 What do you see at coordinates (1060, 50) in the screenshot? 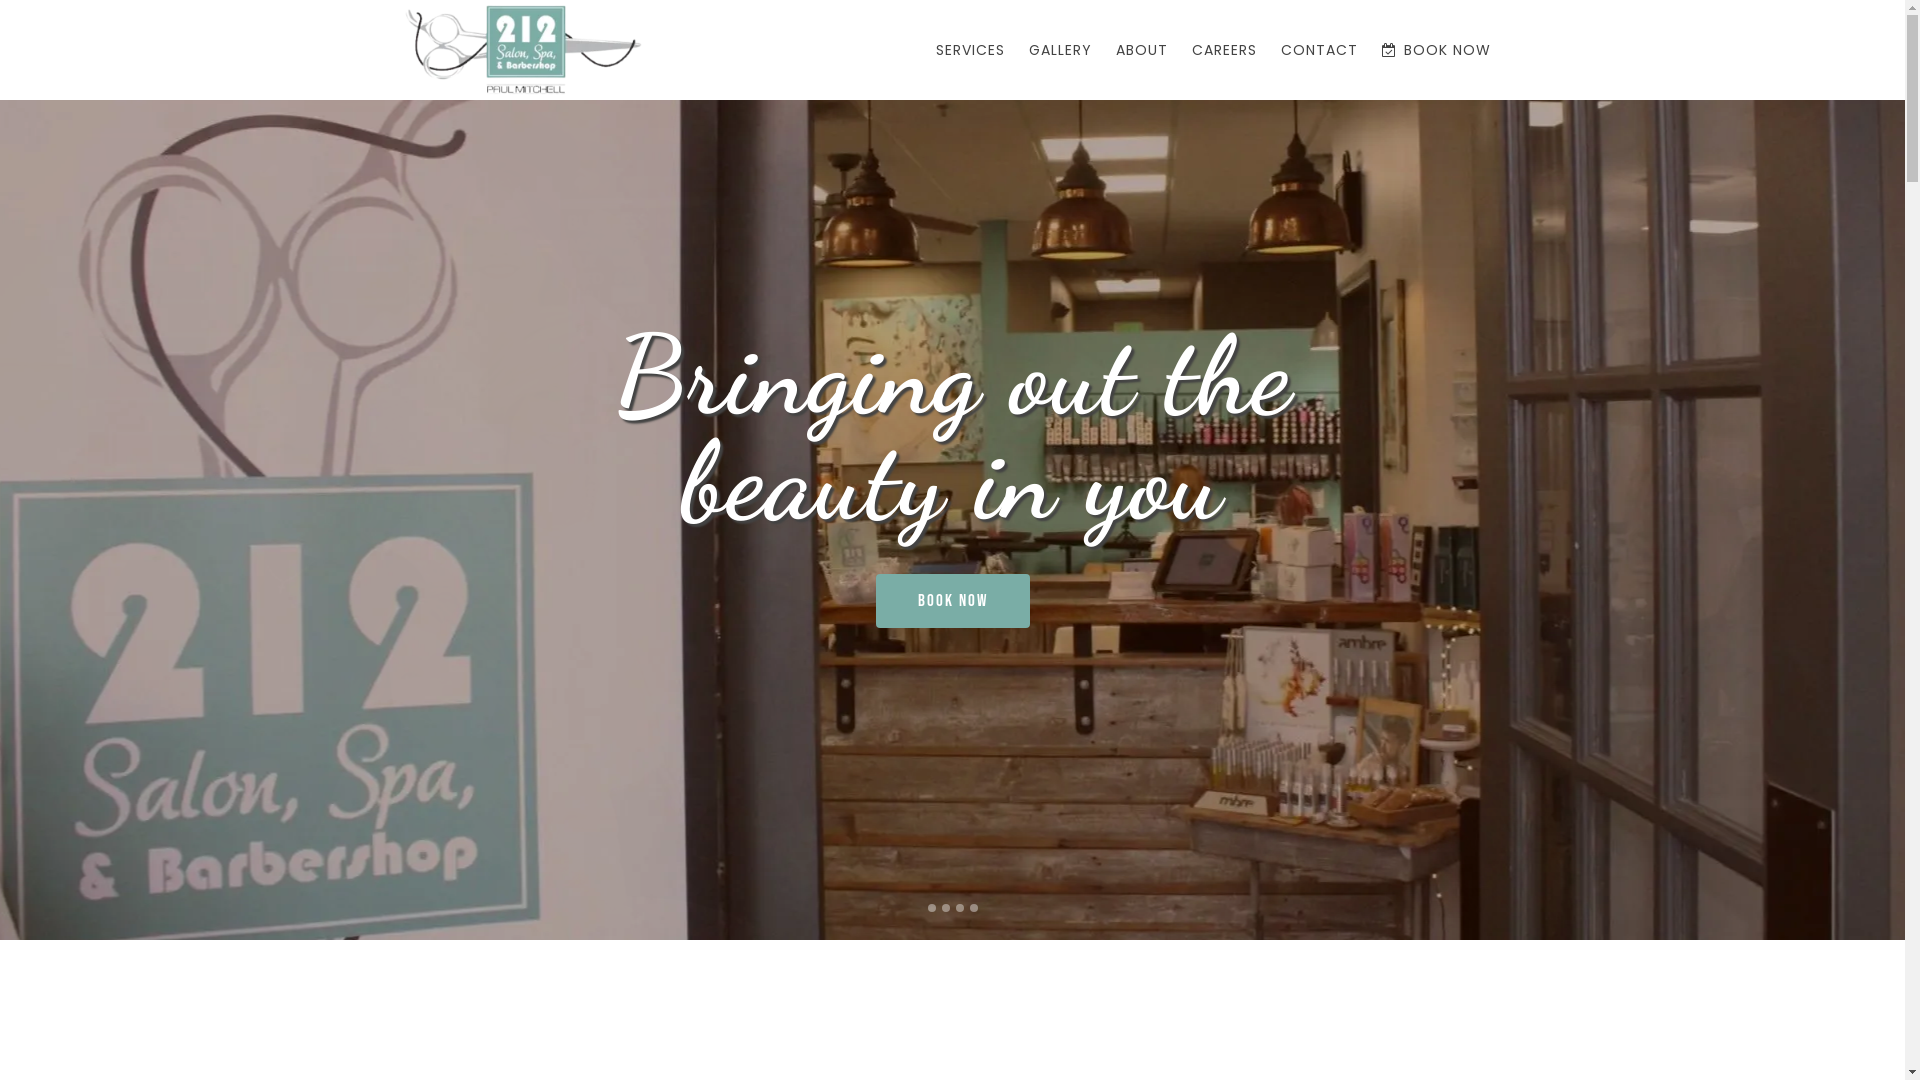
I see `GALLERY` at bounding box center [1060, 50].